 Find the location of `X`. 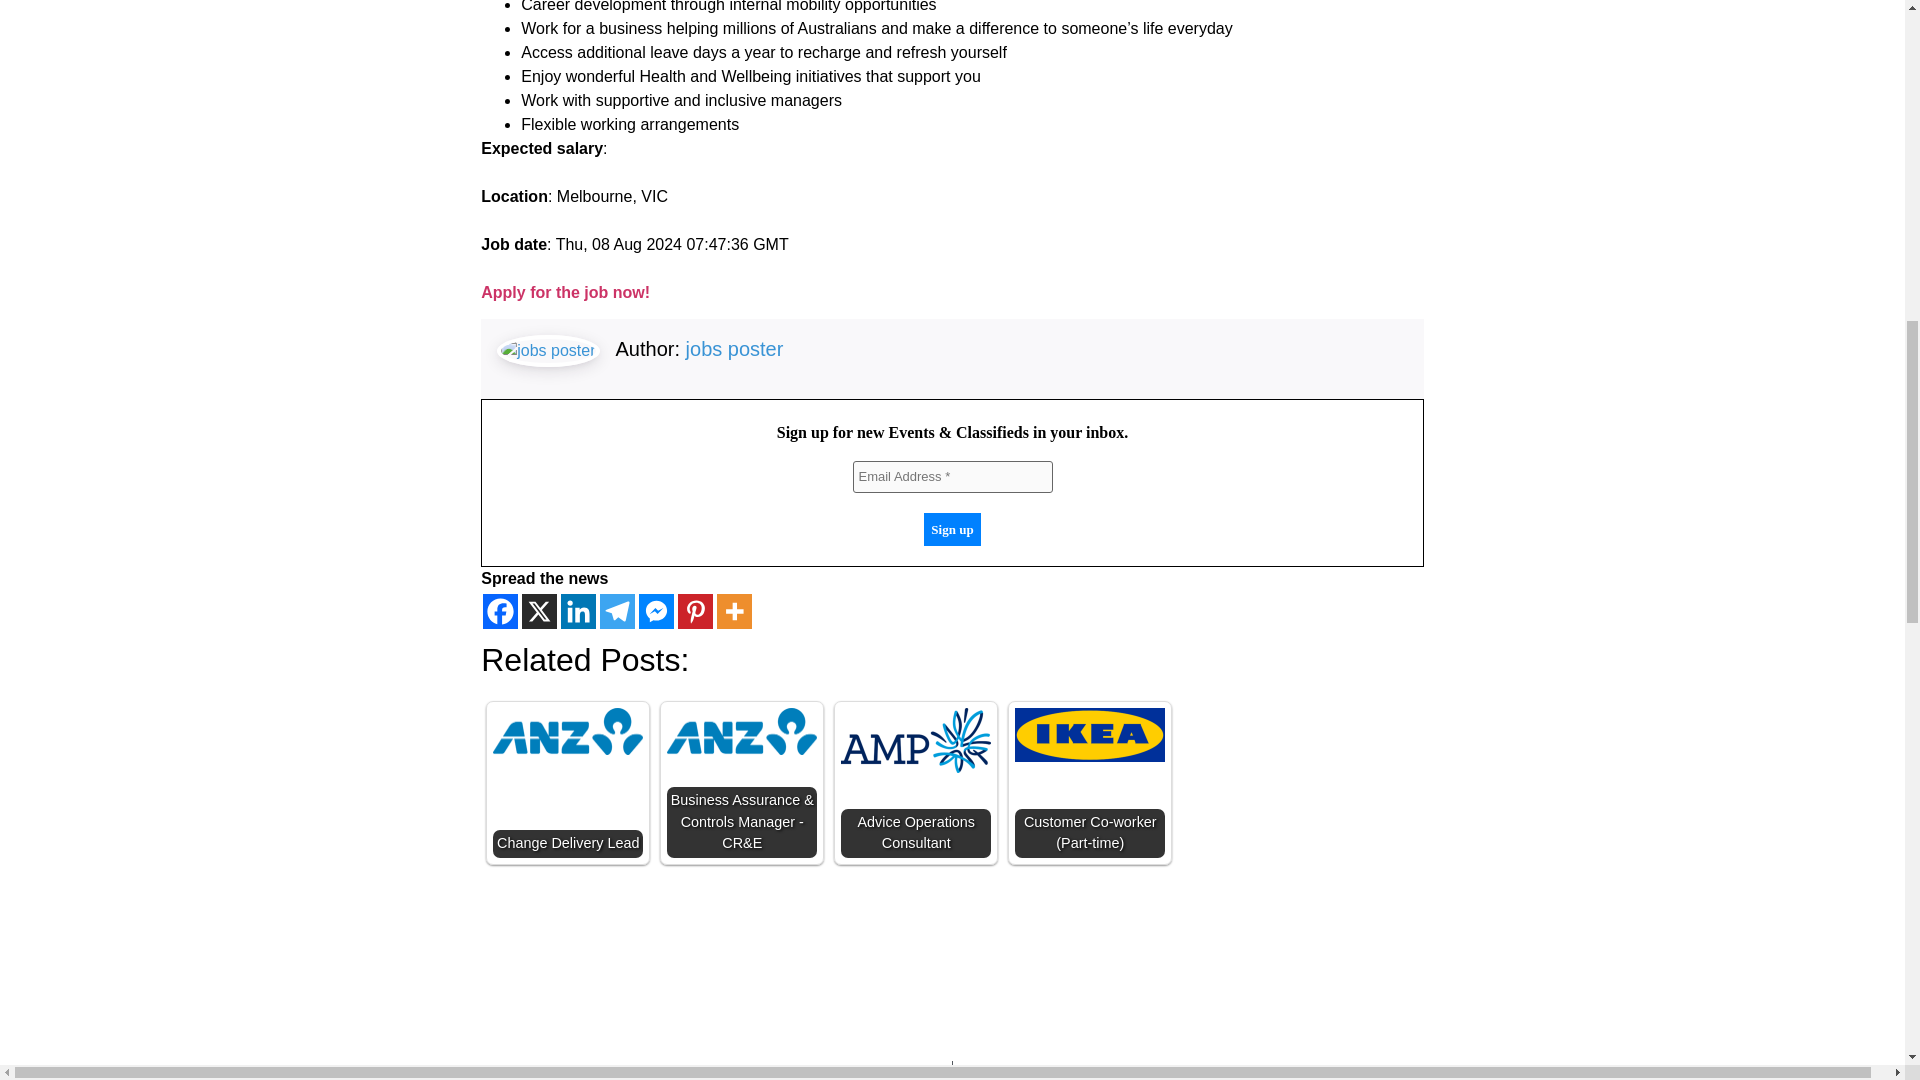

X is located at coordinates (539, 611).